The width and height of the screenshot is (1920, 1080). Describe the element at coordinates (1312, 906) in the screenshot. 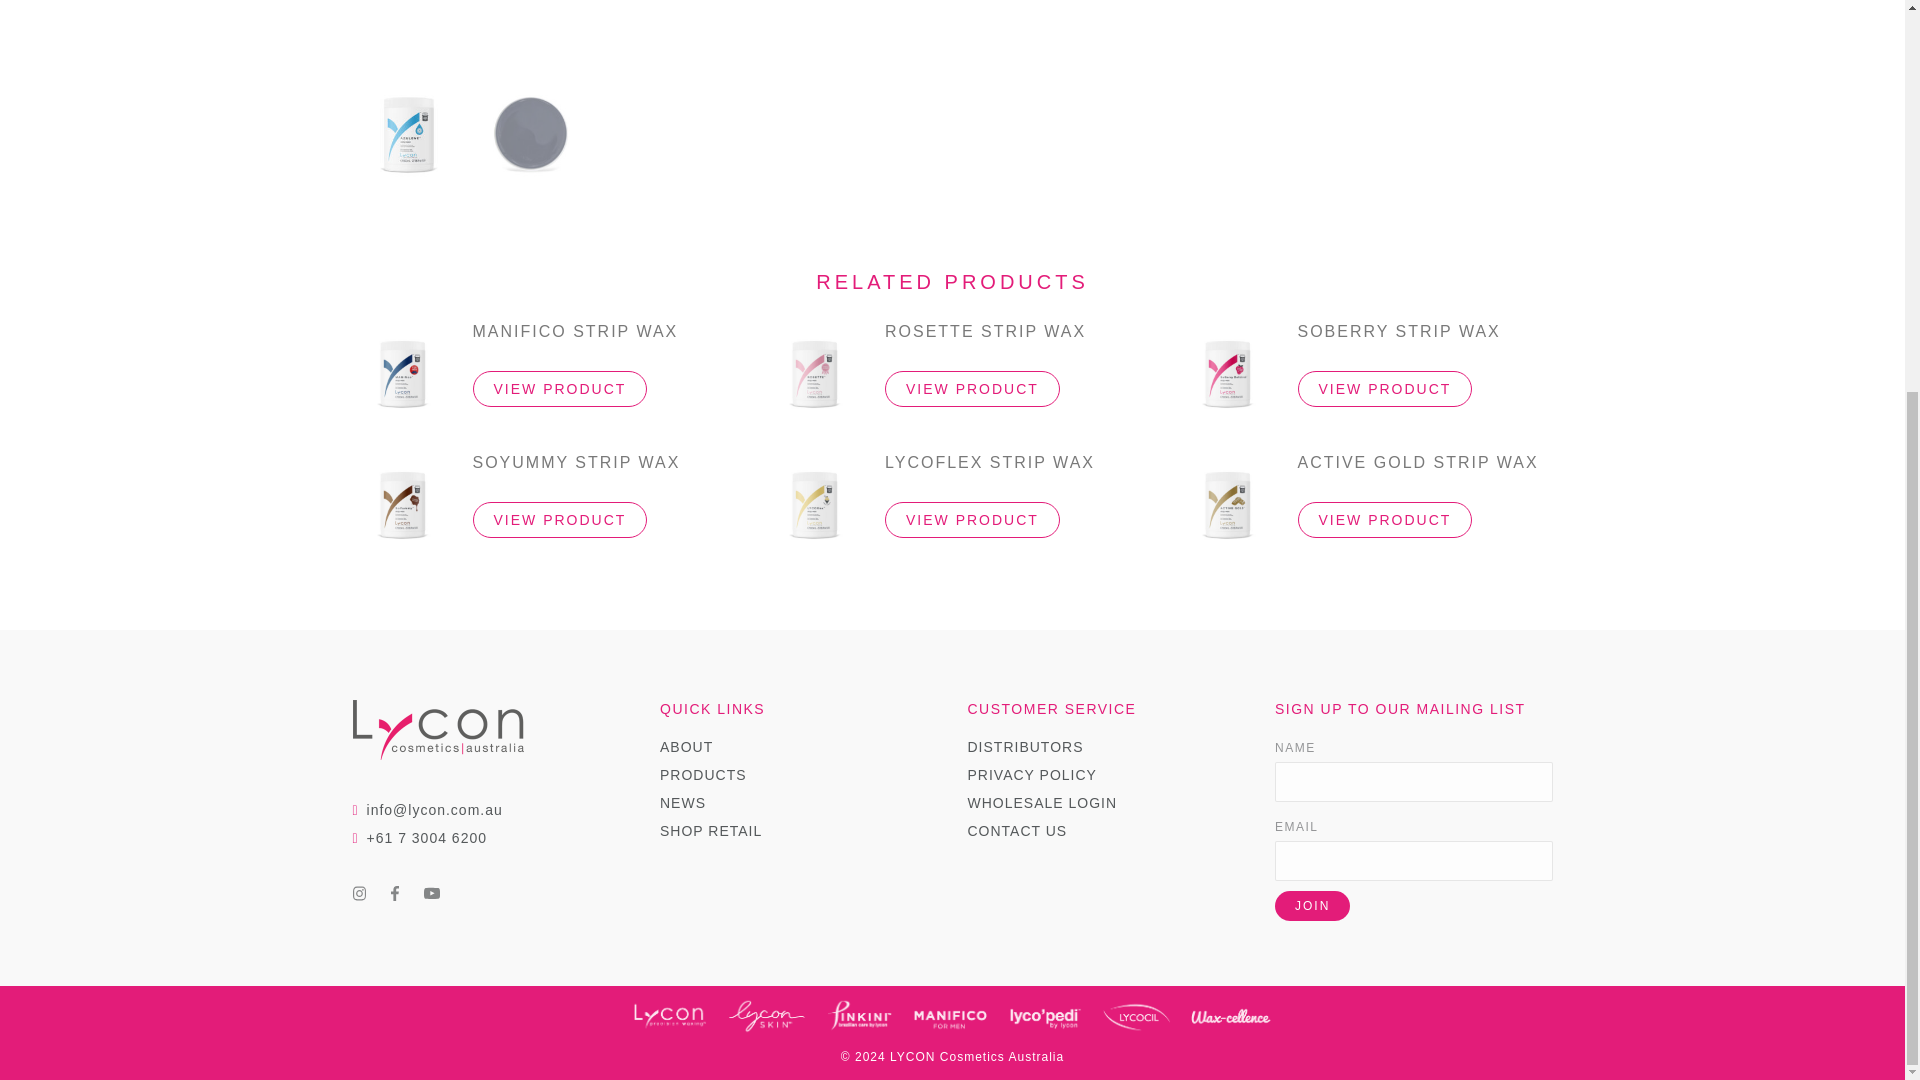

I see `JOIN` at that location.